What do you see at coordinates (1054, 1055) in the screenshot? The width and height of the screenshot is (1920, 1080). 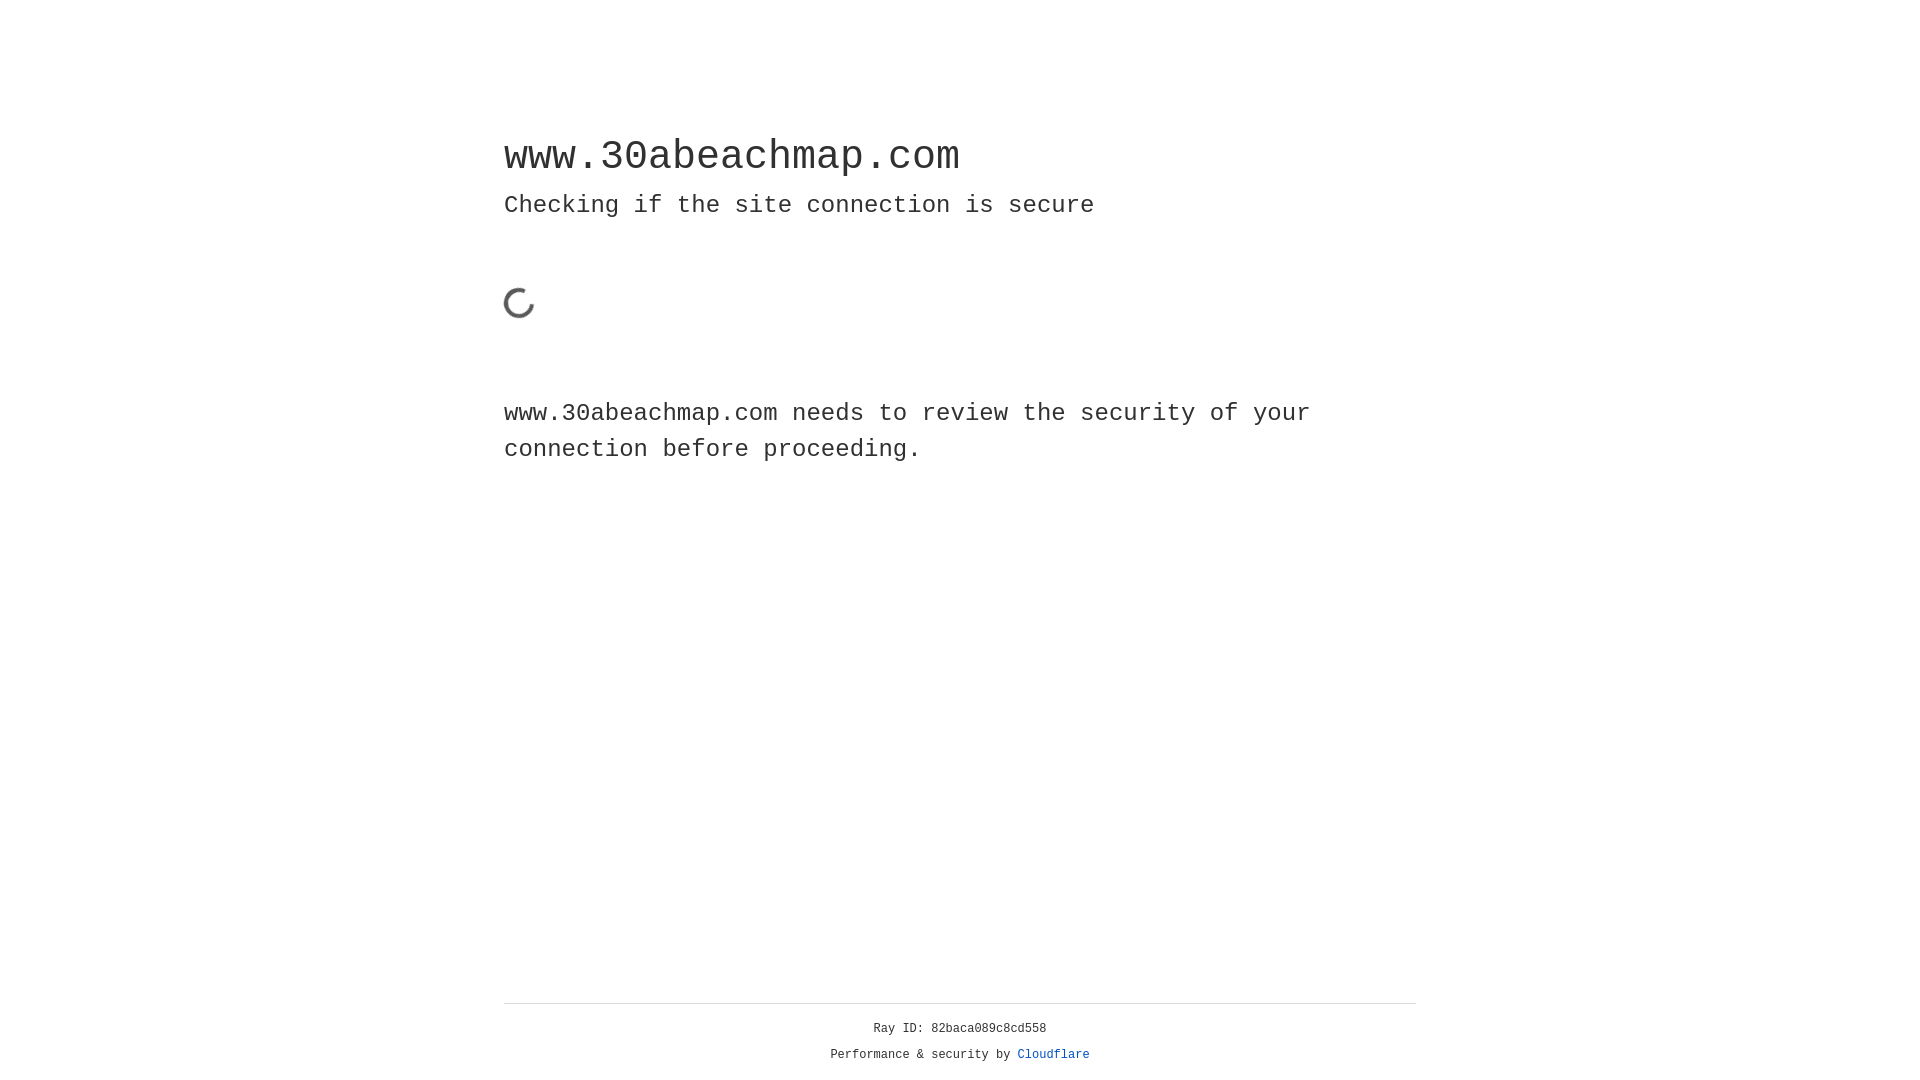 I see `Cloudflare` at bounding box center [1054, 1055].